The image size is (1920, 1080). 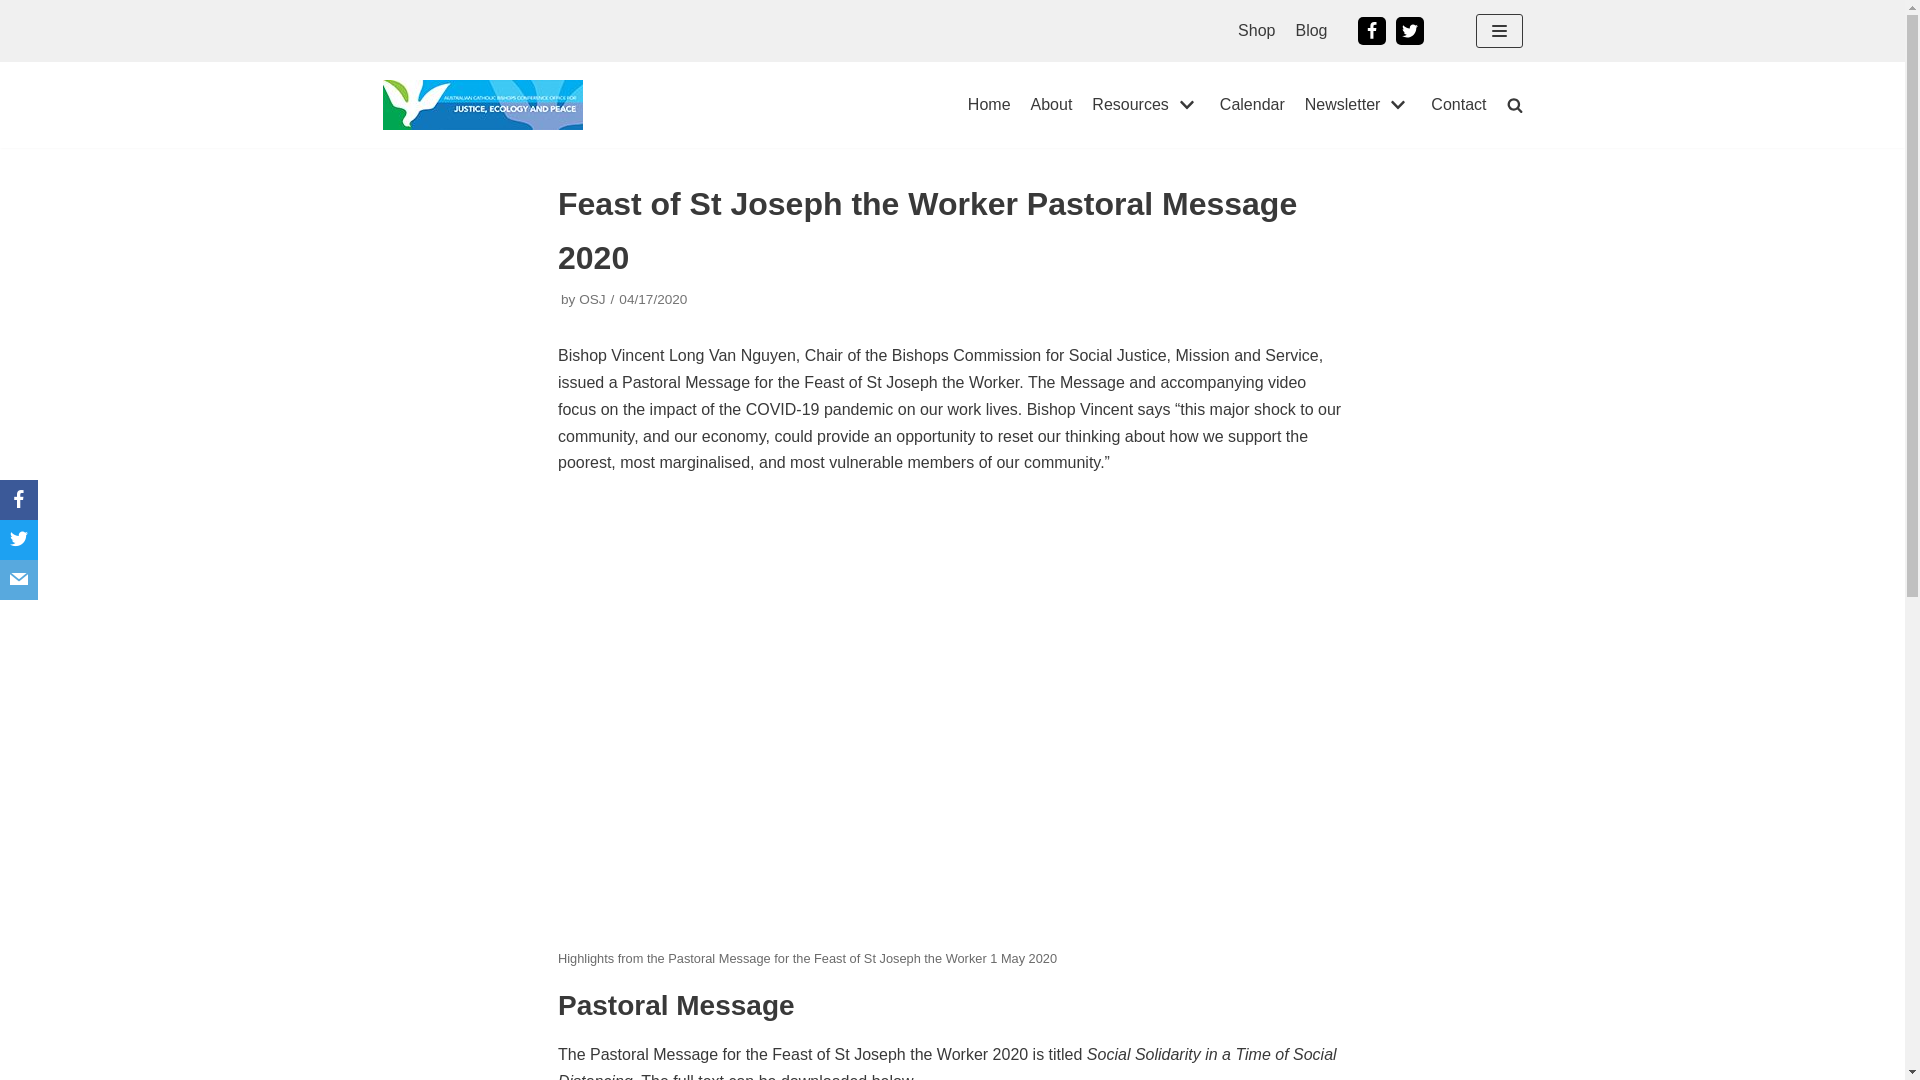 I want to click on Contact, so click(x=1458, y=105).